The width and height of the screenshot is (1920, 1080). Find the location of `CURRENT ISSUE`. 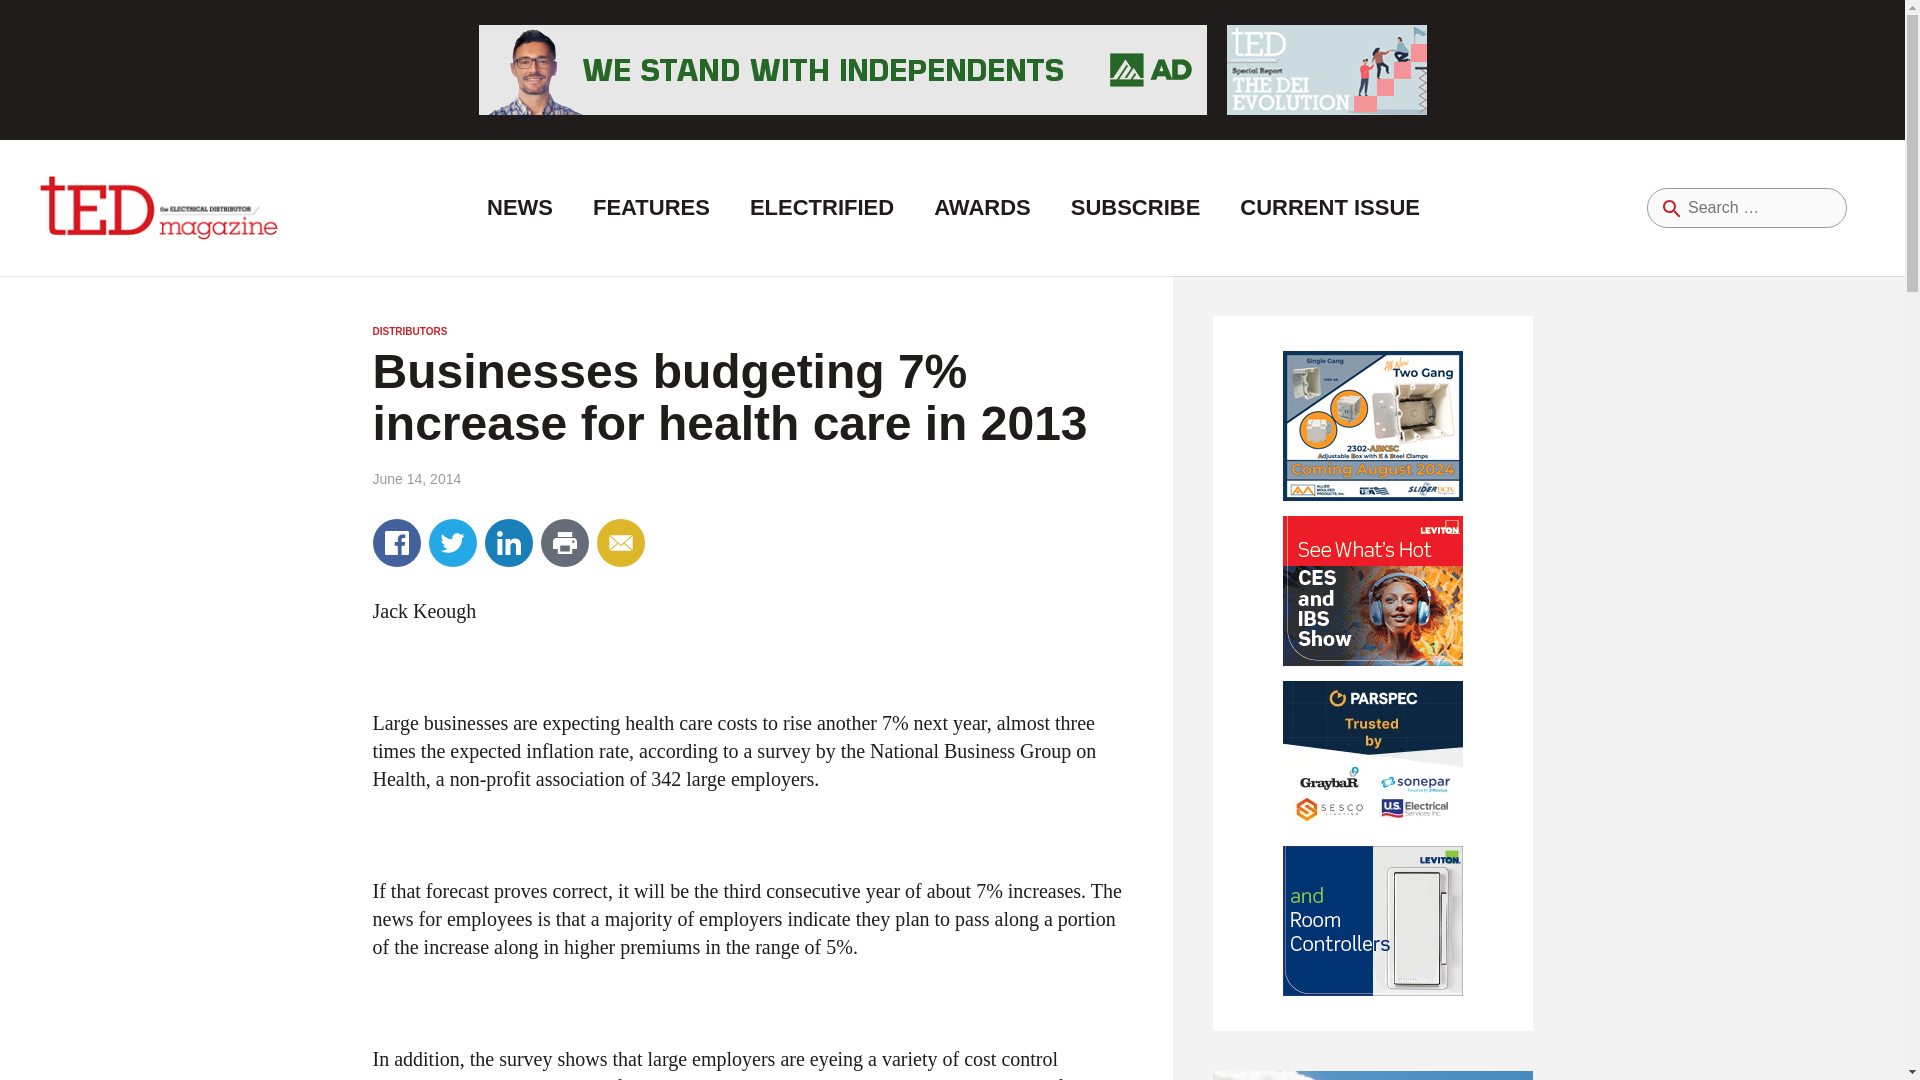

CURRENT ISSUE is located at coordinates (1329, 208).